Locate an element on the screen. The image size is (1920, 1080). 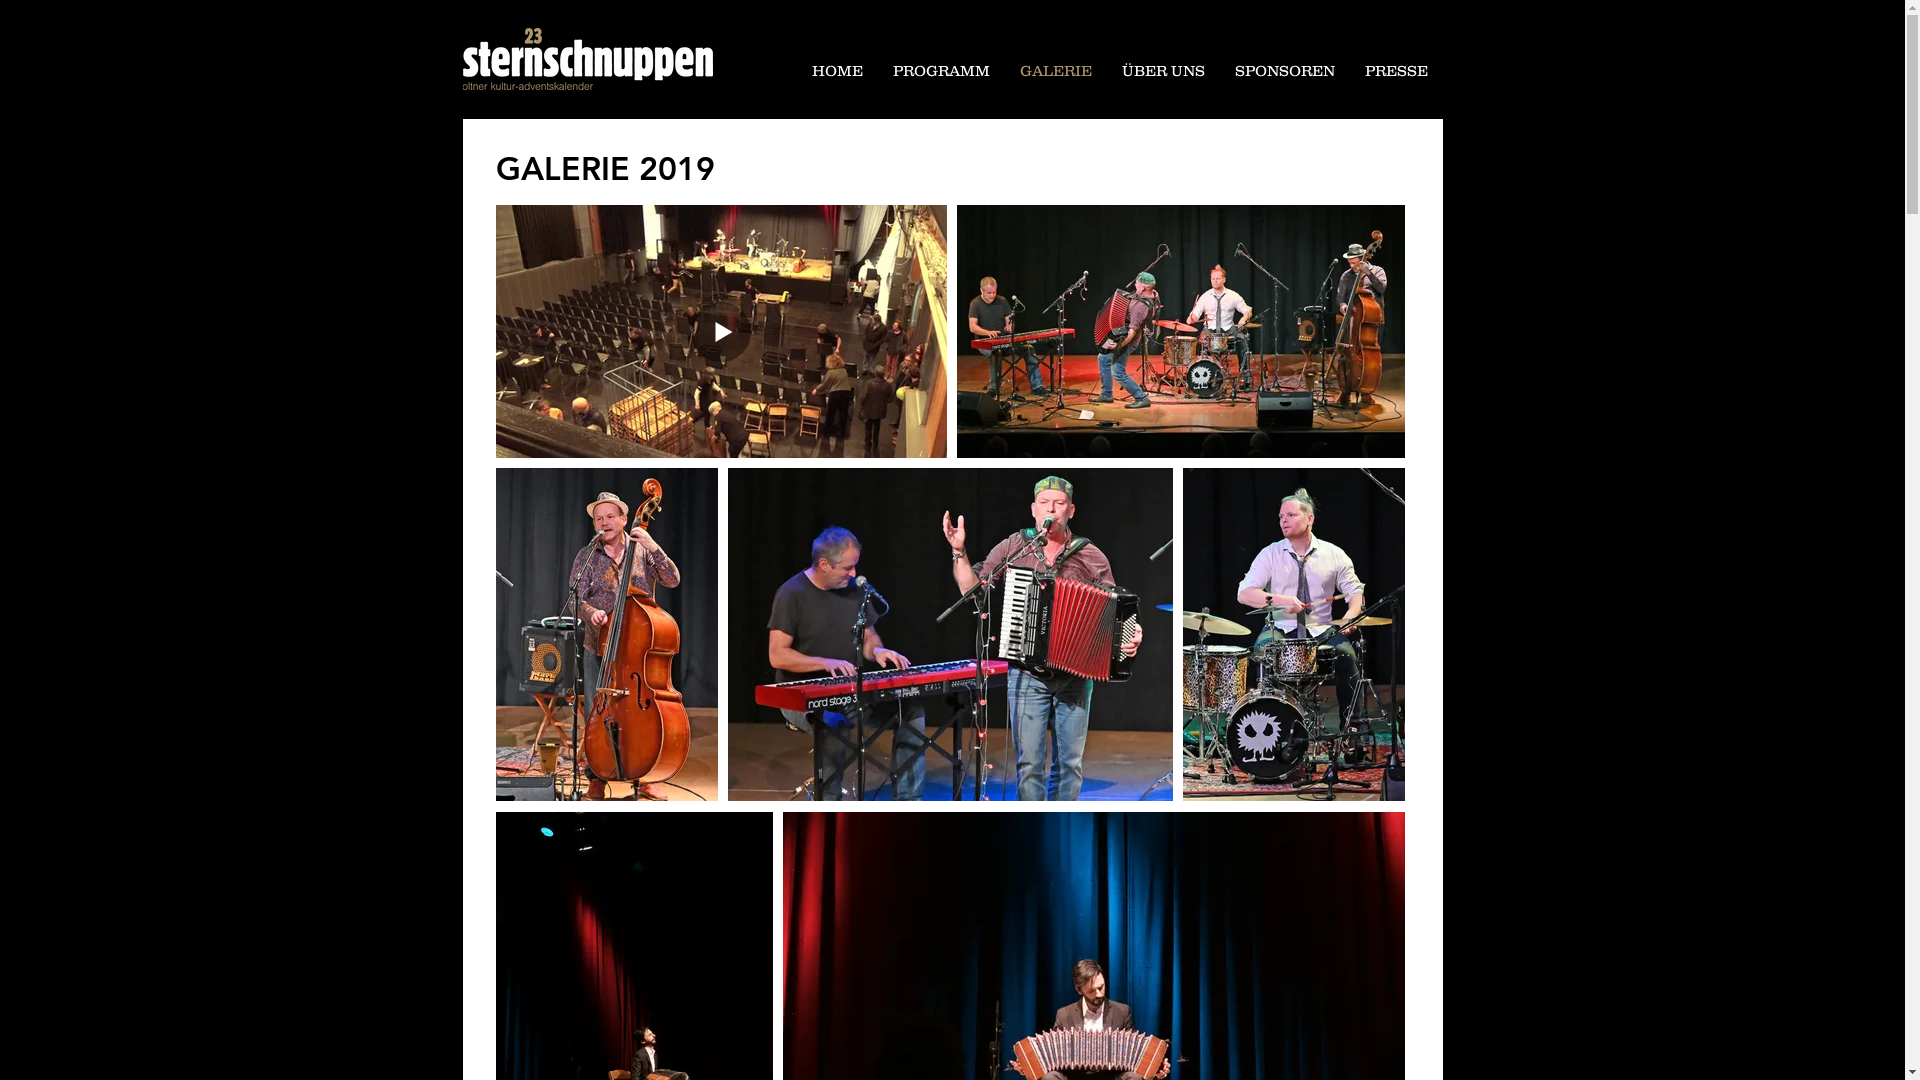
PROGRAMM is located at coordinates (942, 70).